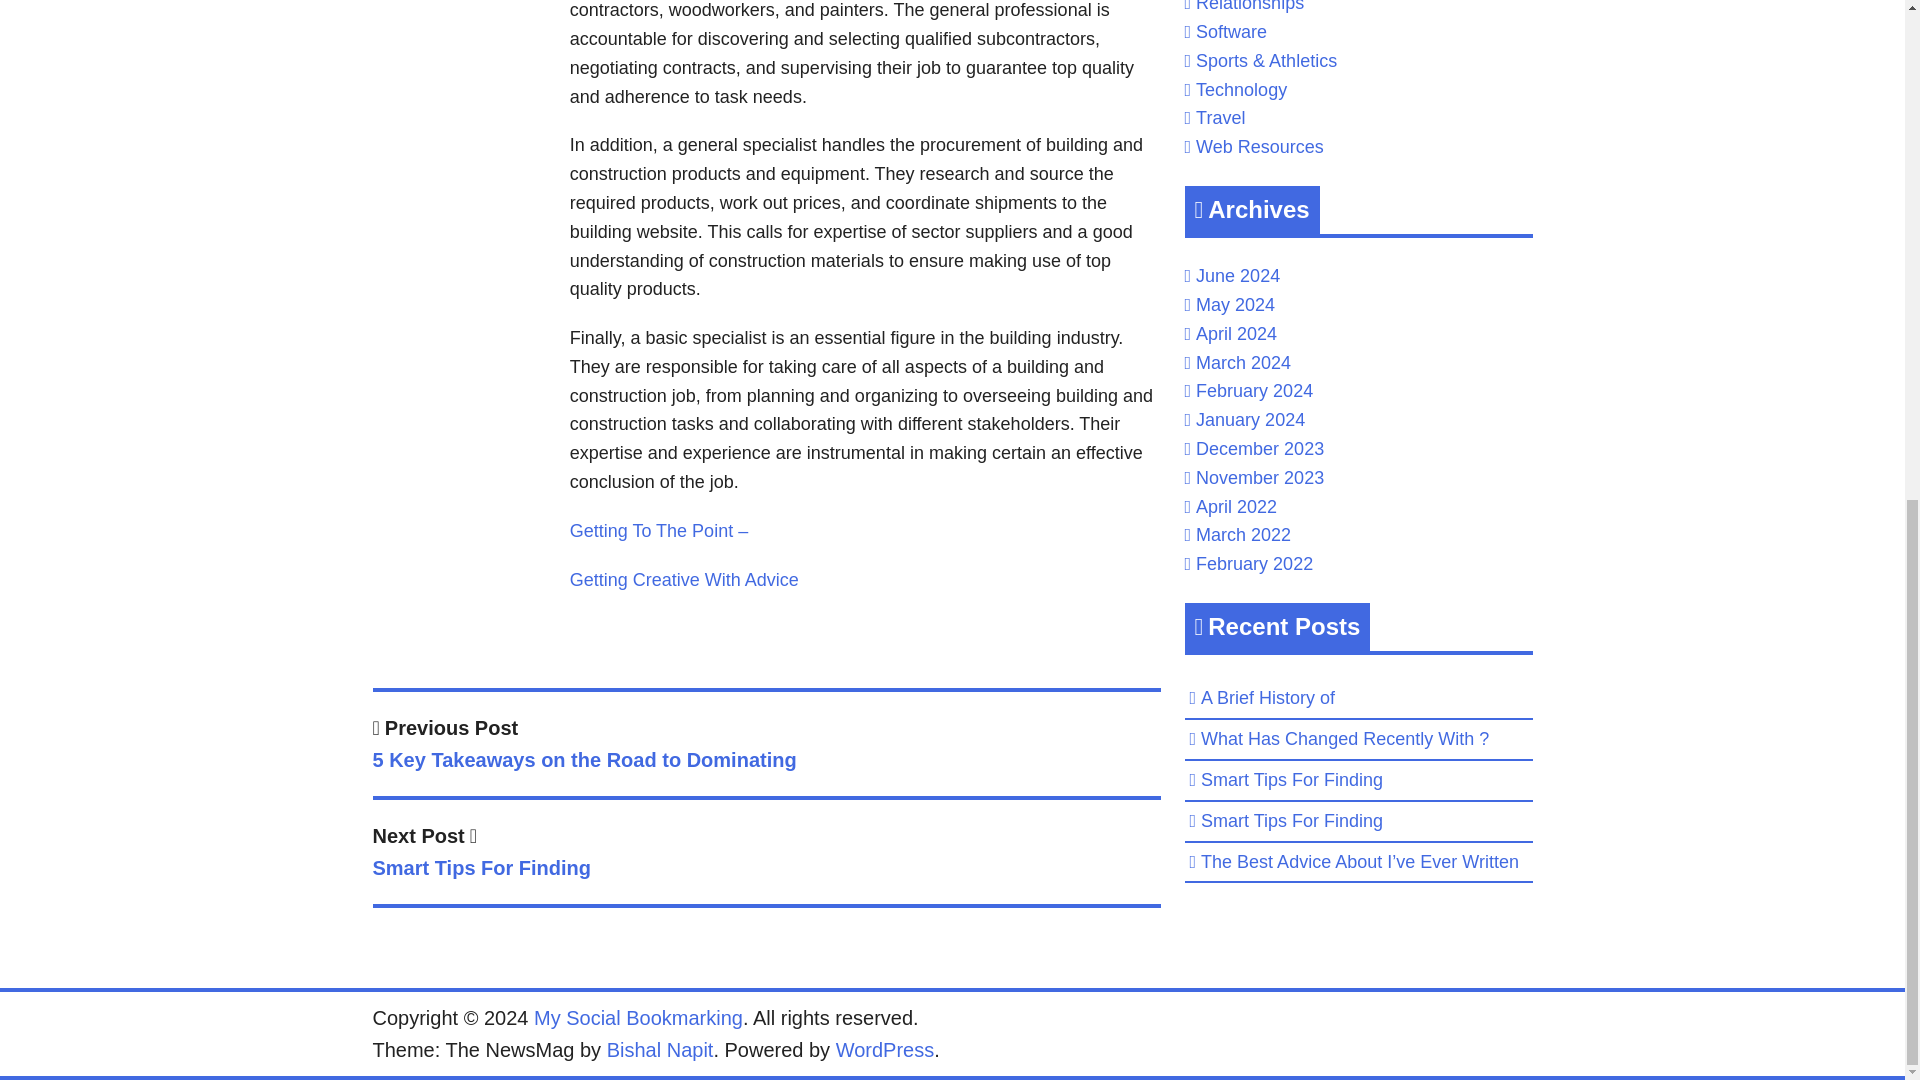 This screenshot has height=1080, width=1920. I want to click on Getting Creative With Advice, so click(684, 580).